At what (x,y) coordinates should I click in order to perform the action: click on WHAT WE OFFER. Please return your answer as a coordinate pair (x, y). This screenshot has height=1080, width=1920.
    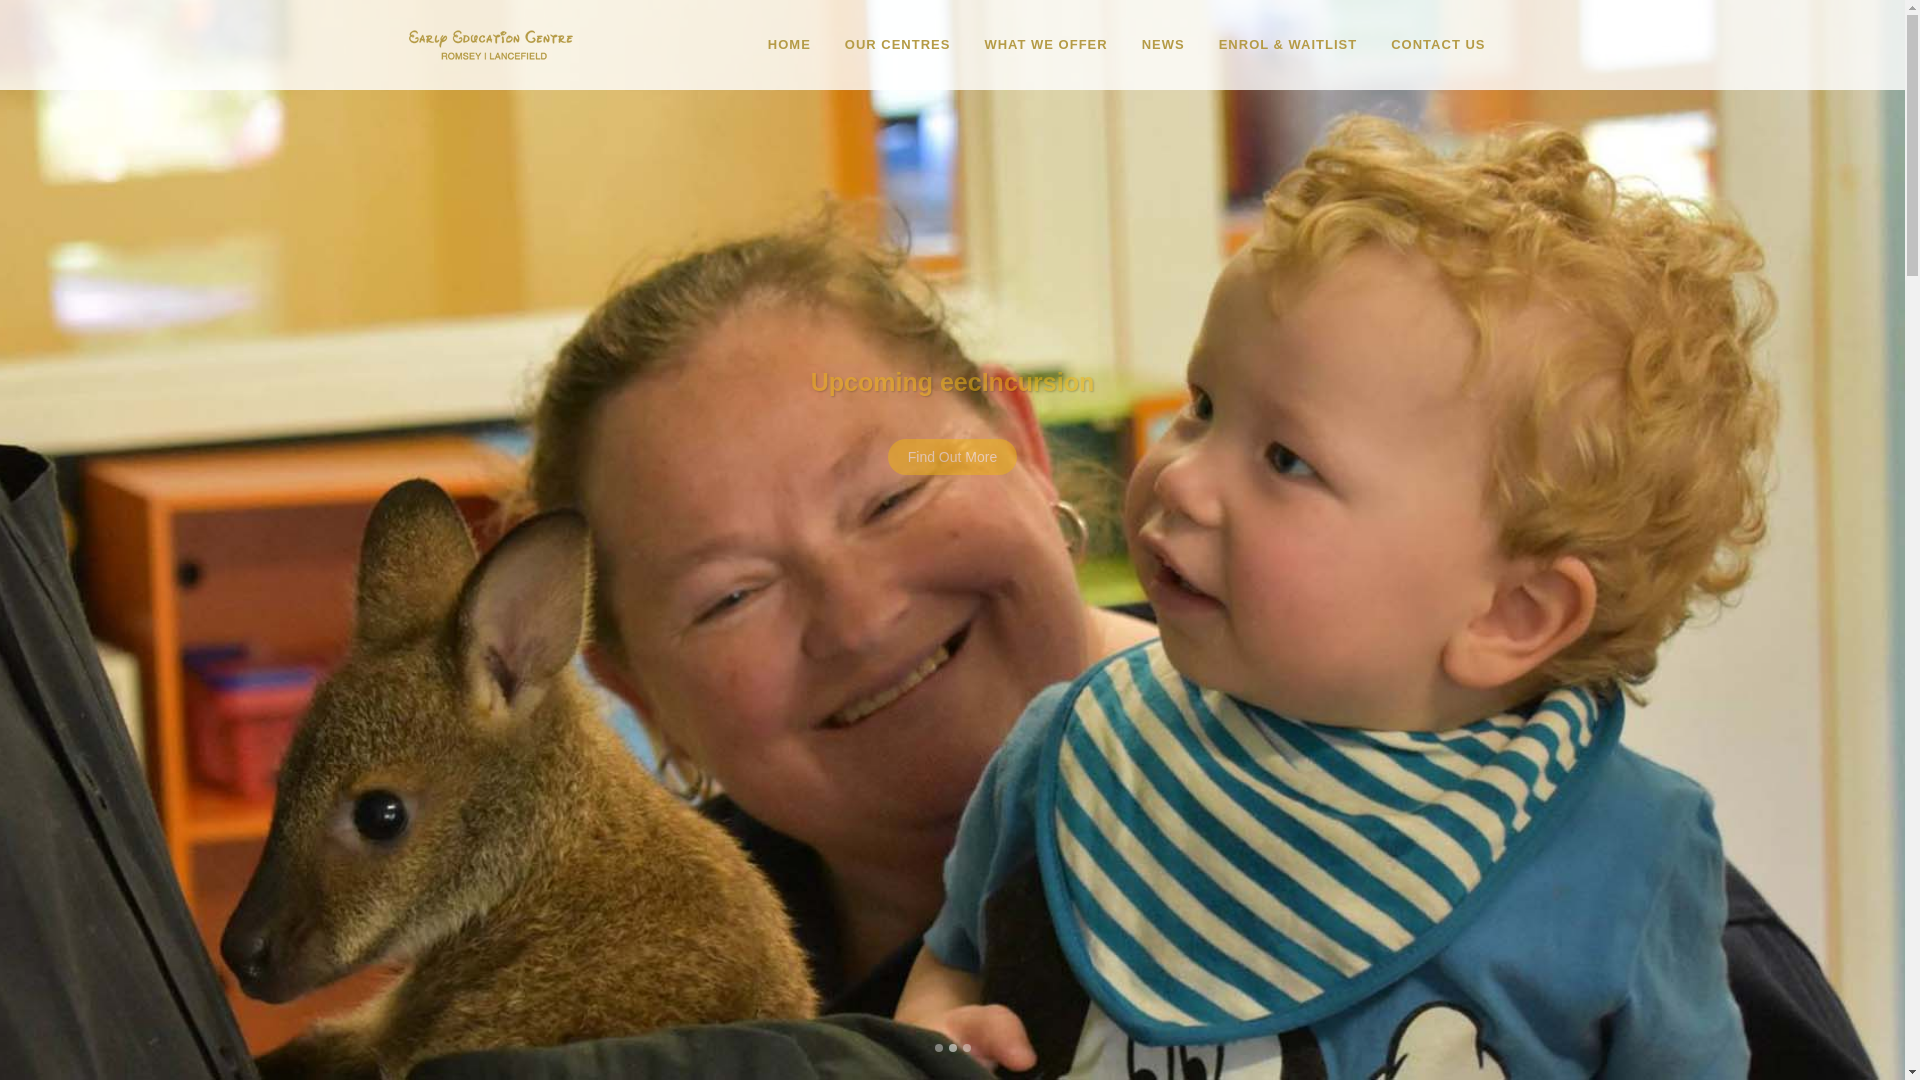
    Looking at the image, I should click on (1046, 45).